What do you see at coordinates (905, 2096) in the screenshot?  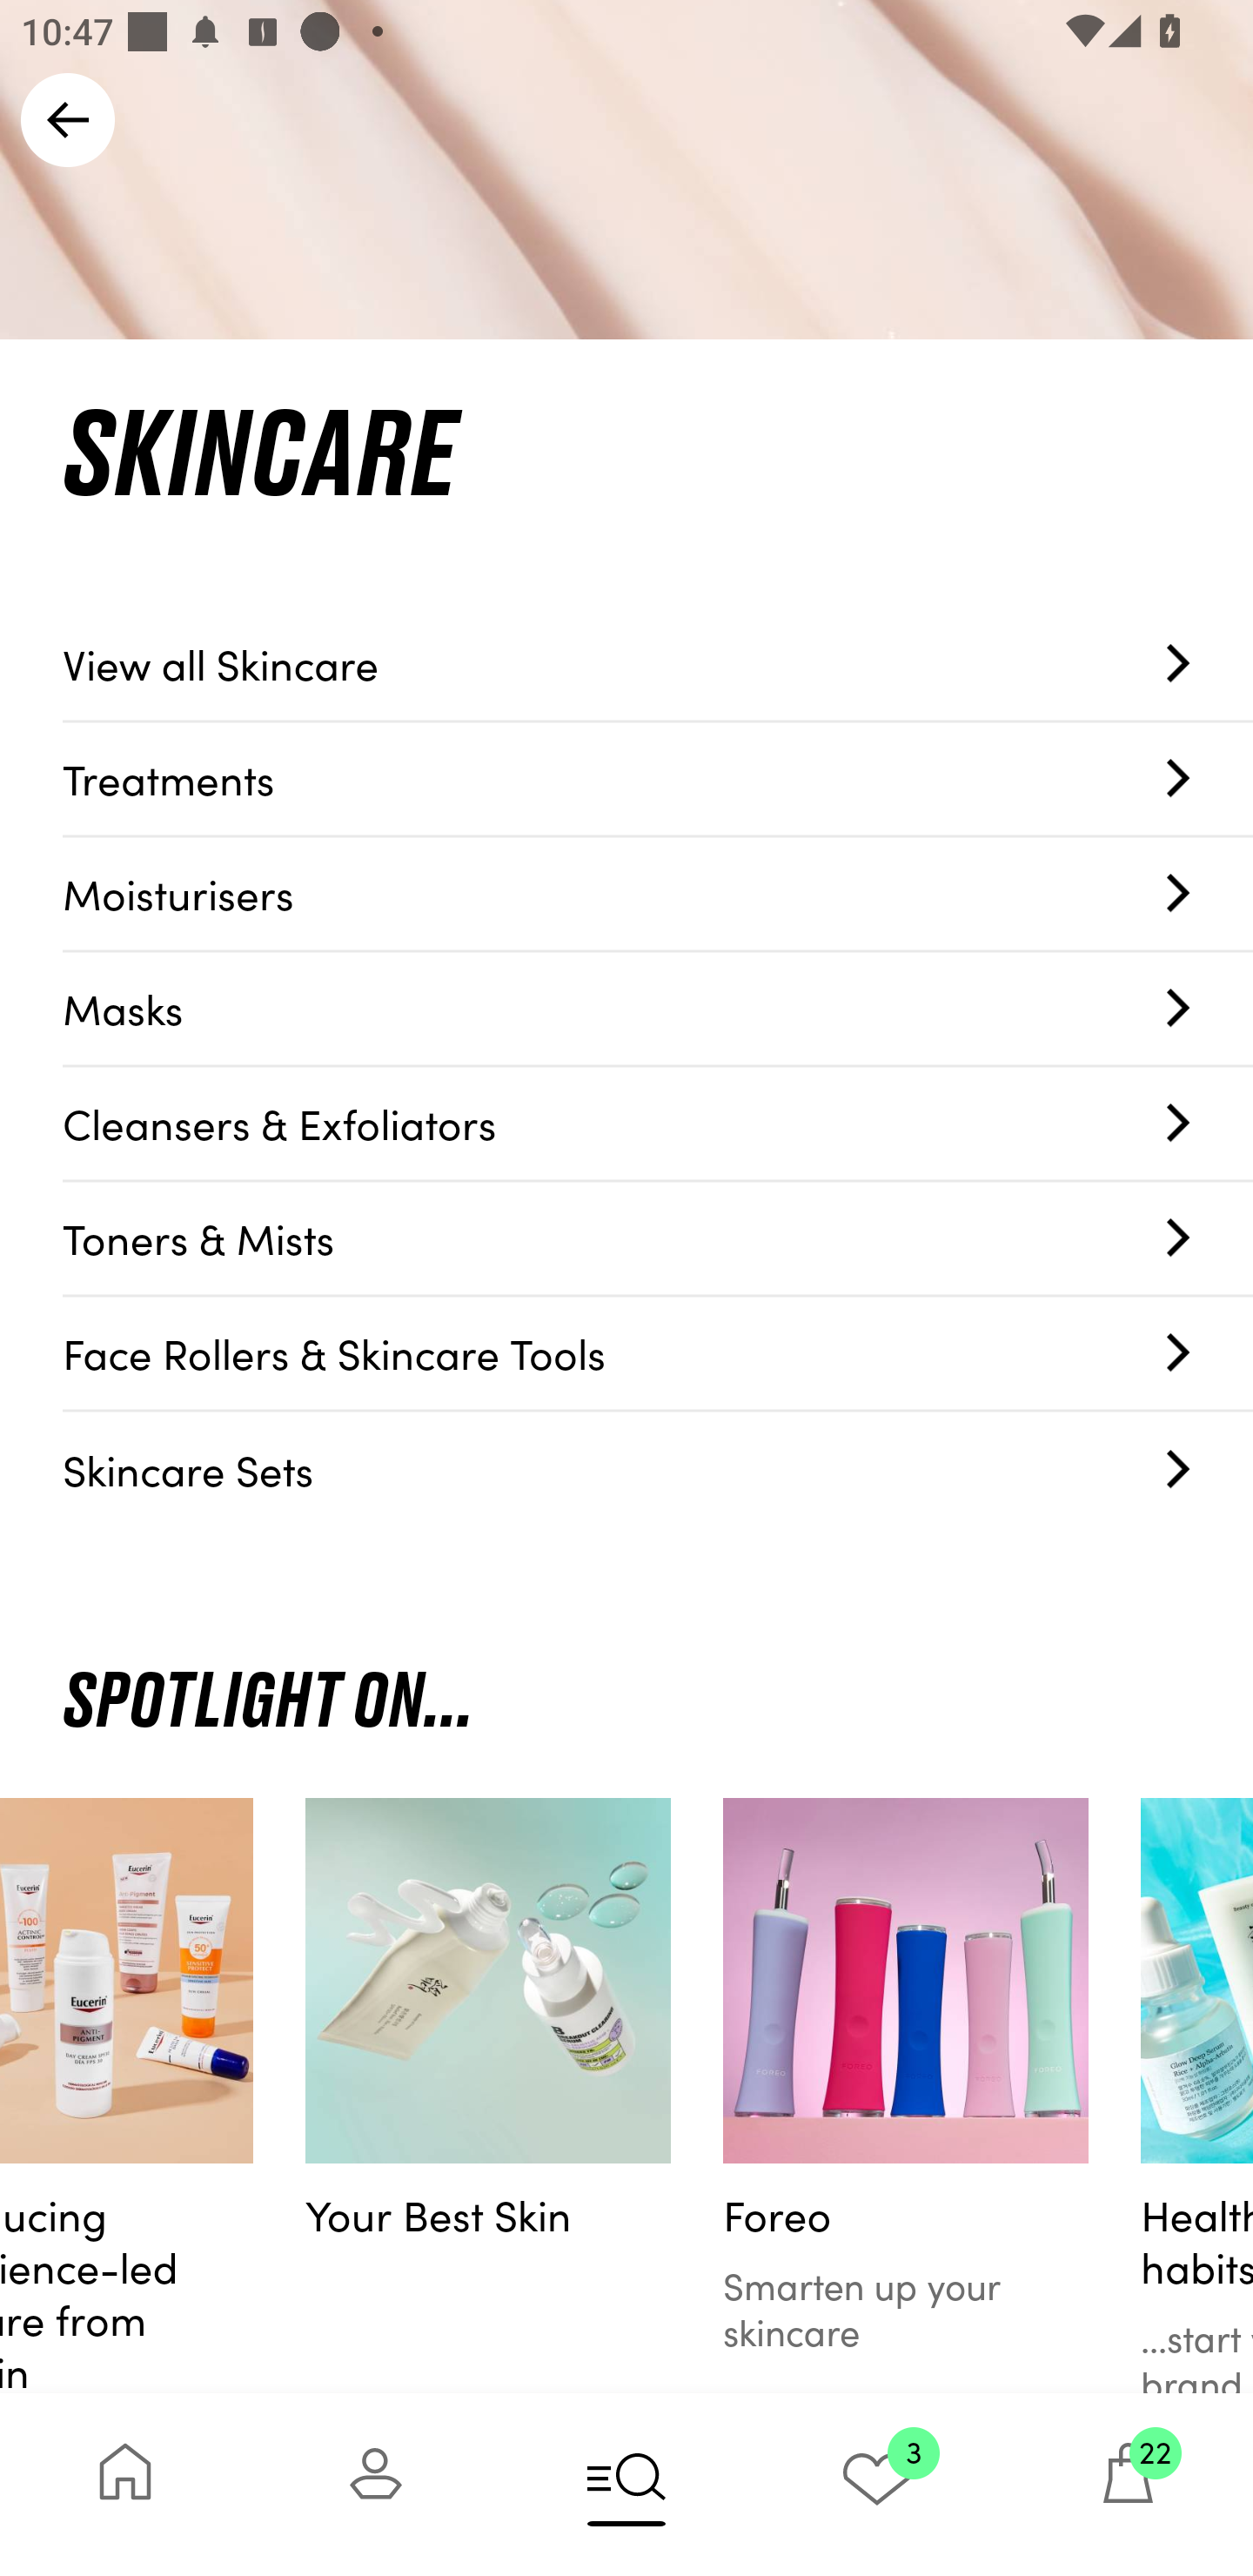 I see `Foreo Smarten up your skincare` at bounding box center [905, 2096].